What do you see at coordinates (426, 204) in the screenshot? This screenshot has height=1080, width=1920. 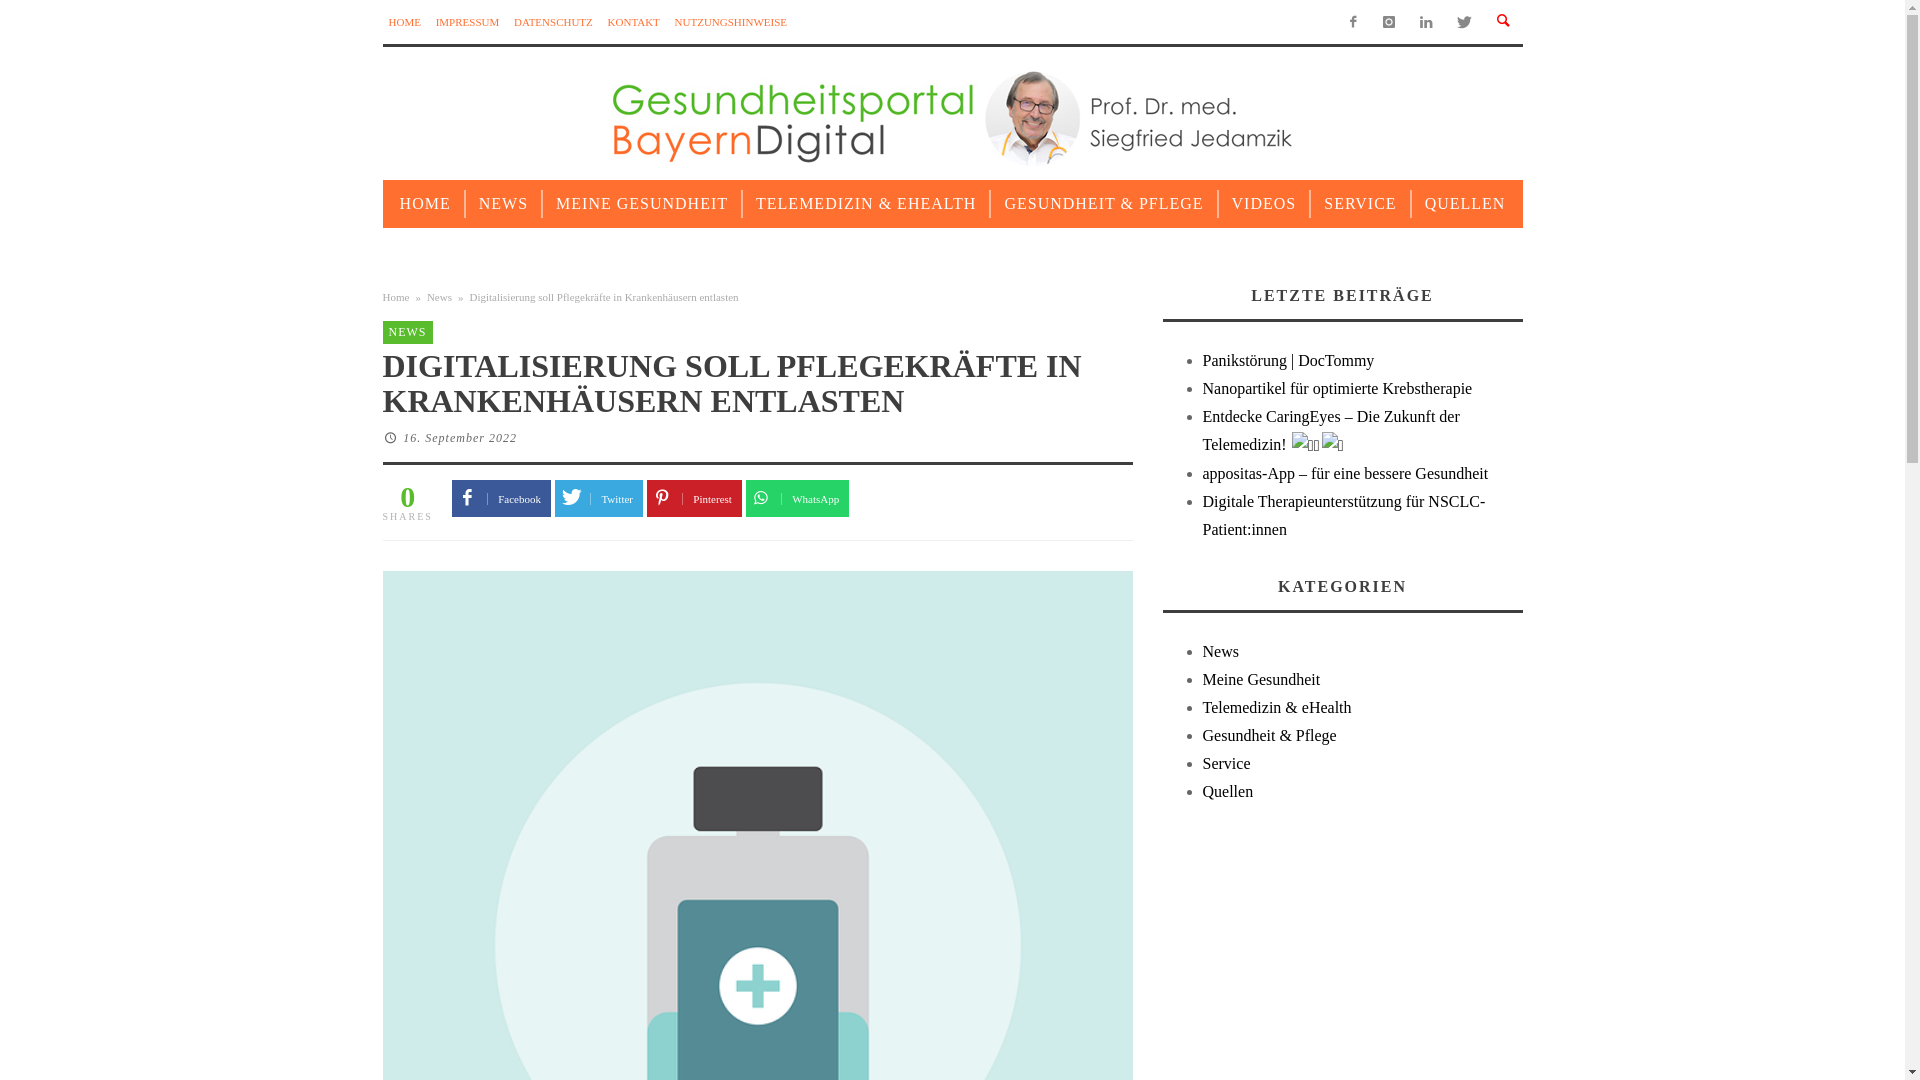 I see `HOME` at bounding box center [426, 204].